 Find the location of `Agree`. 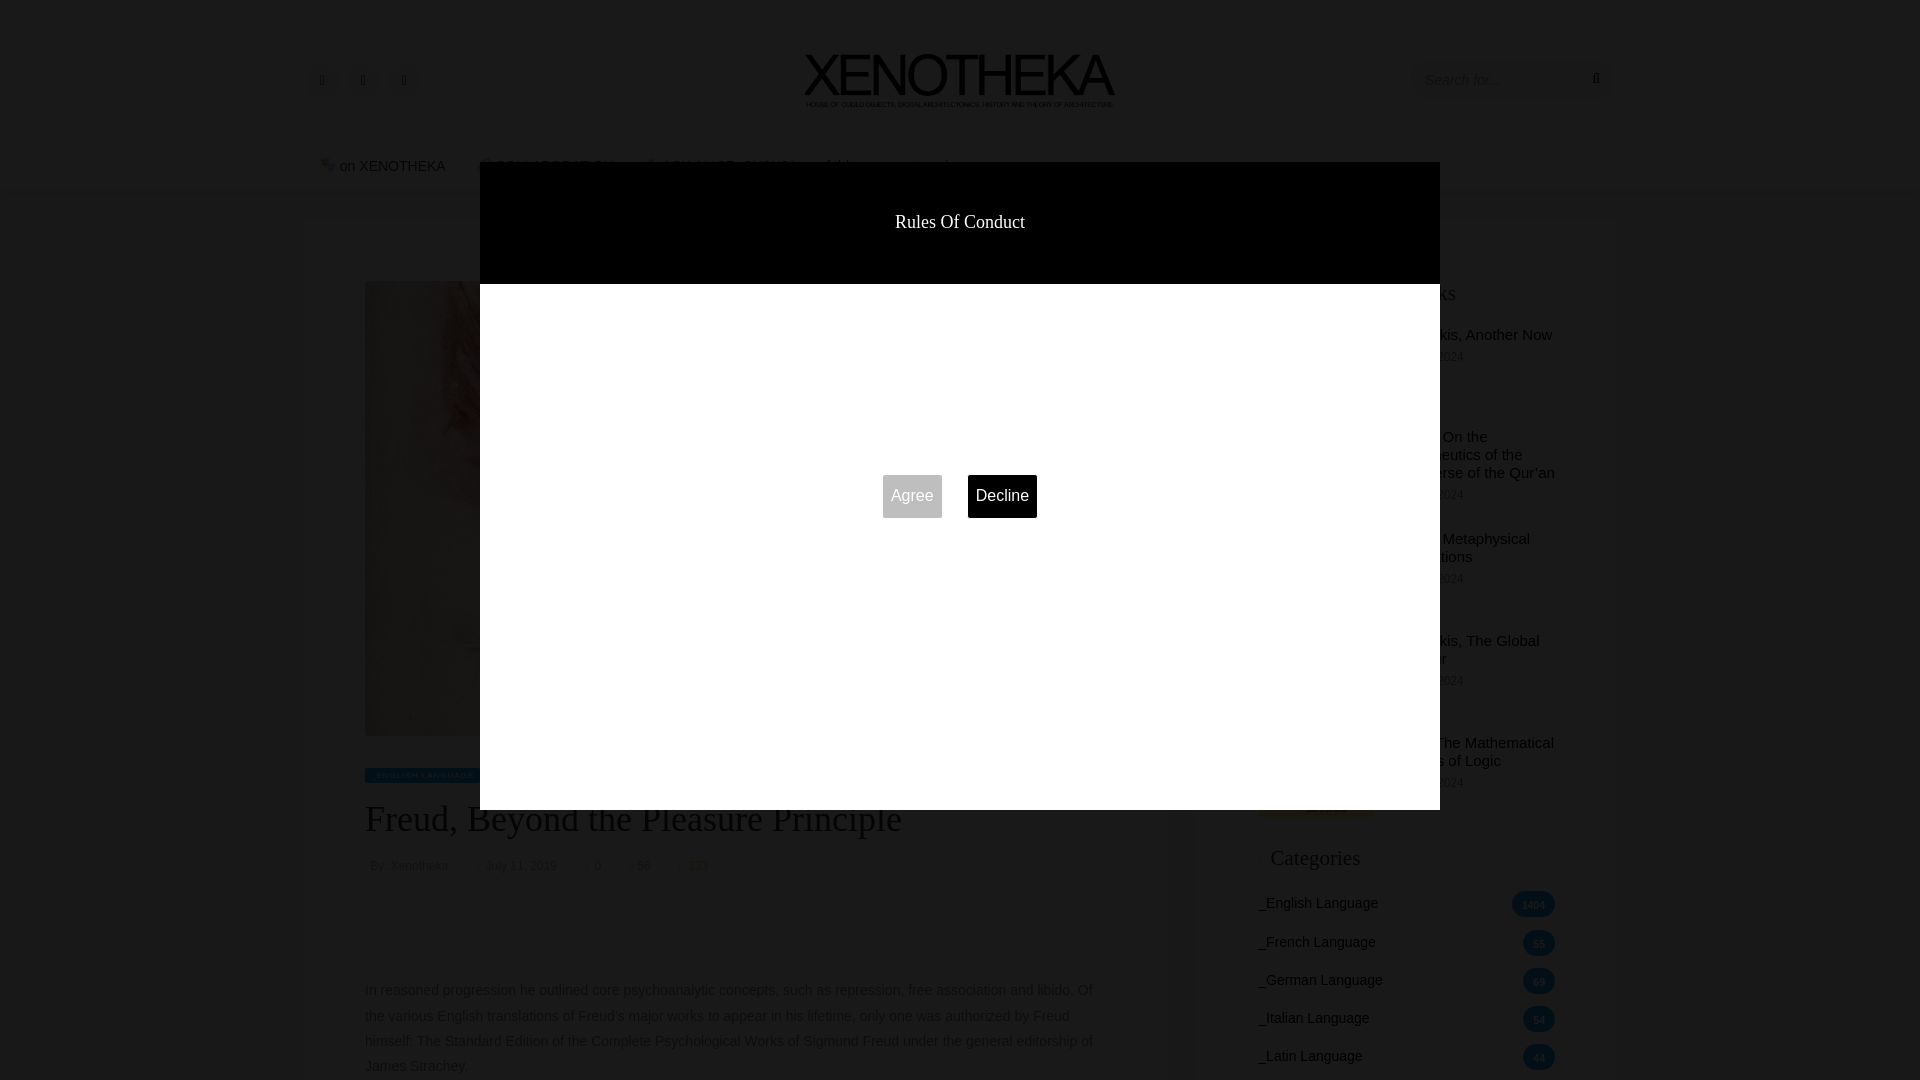

Agree is located at coordinates (912, 496).